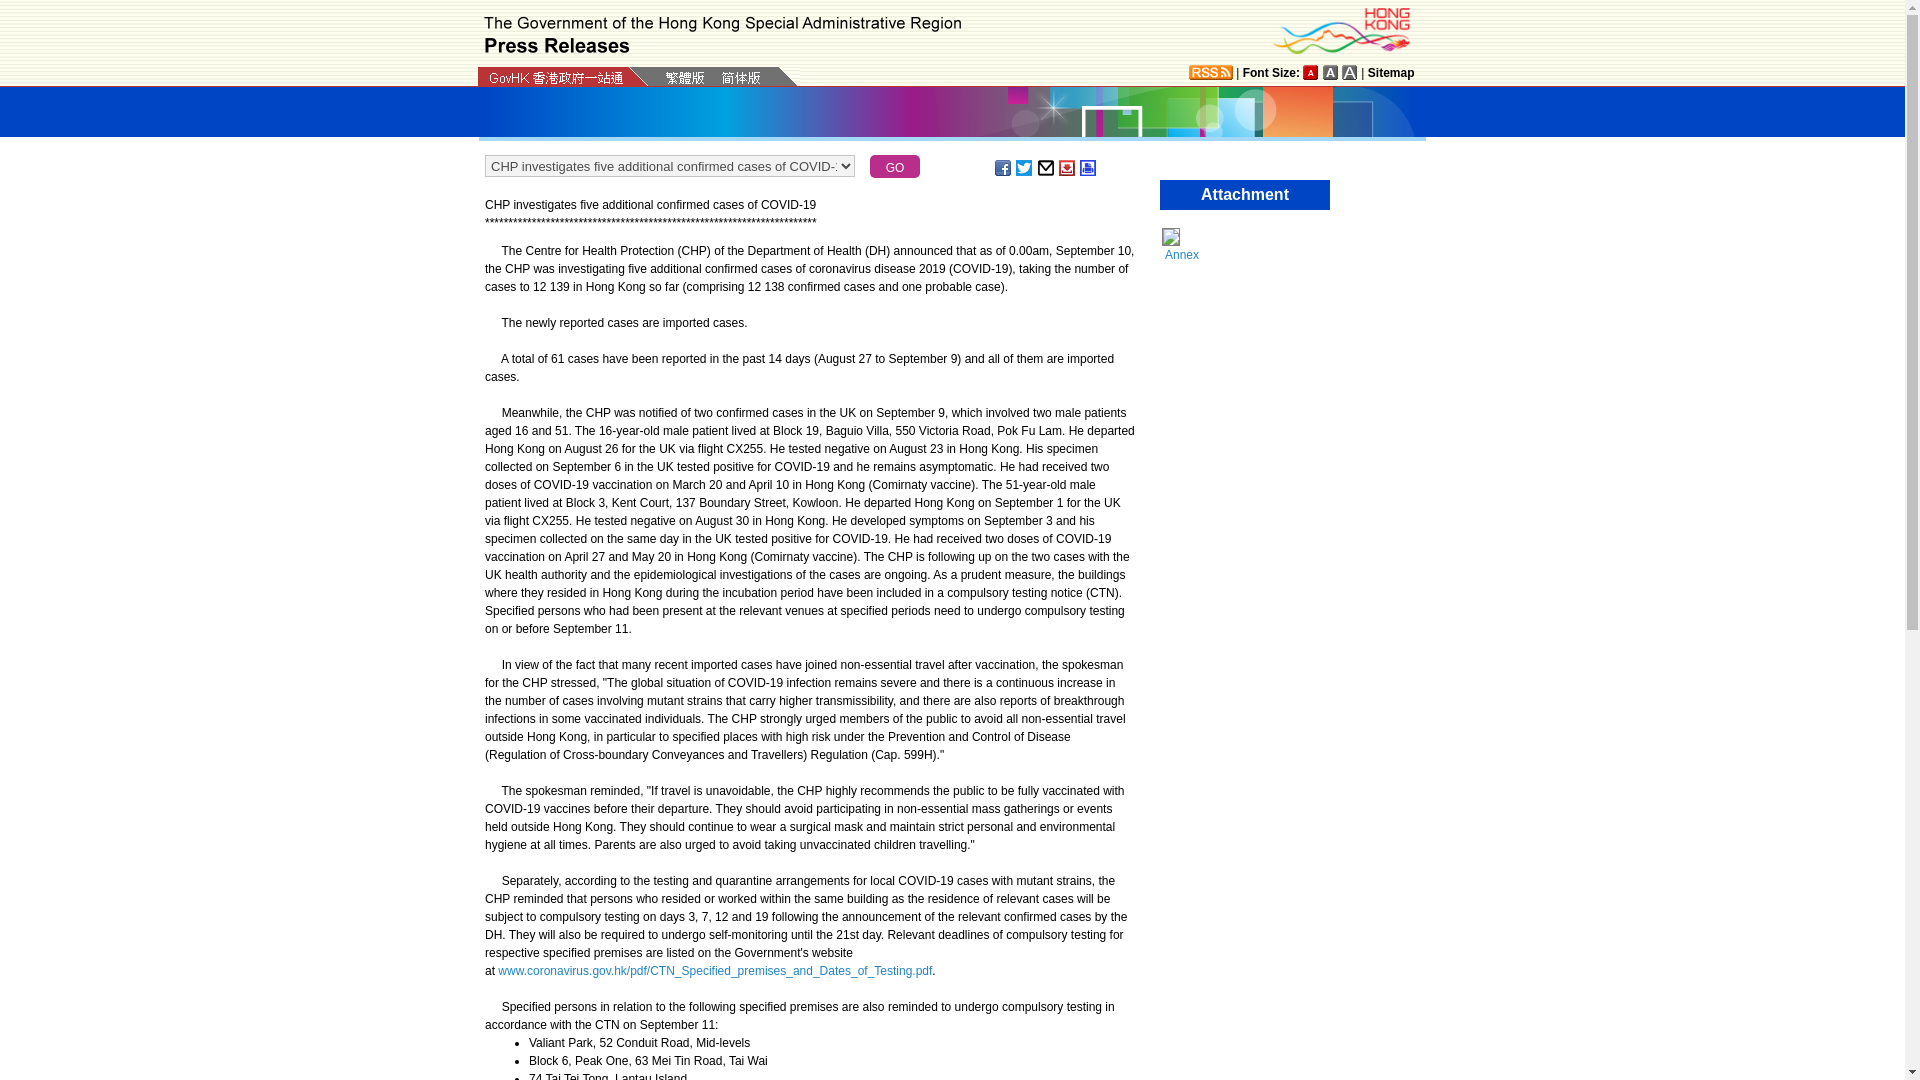 Image resolution: width=1920 pixels, height=1080 pixels. I want to click on Save, so click(1068, 168).